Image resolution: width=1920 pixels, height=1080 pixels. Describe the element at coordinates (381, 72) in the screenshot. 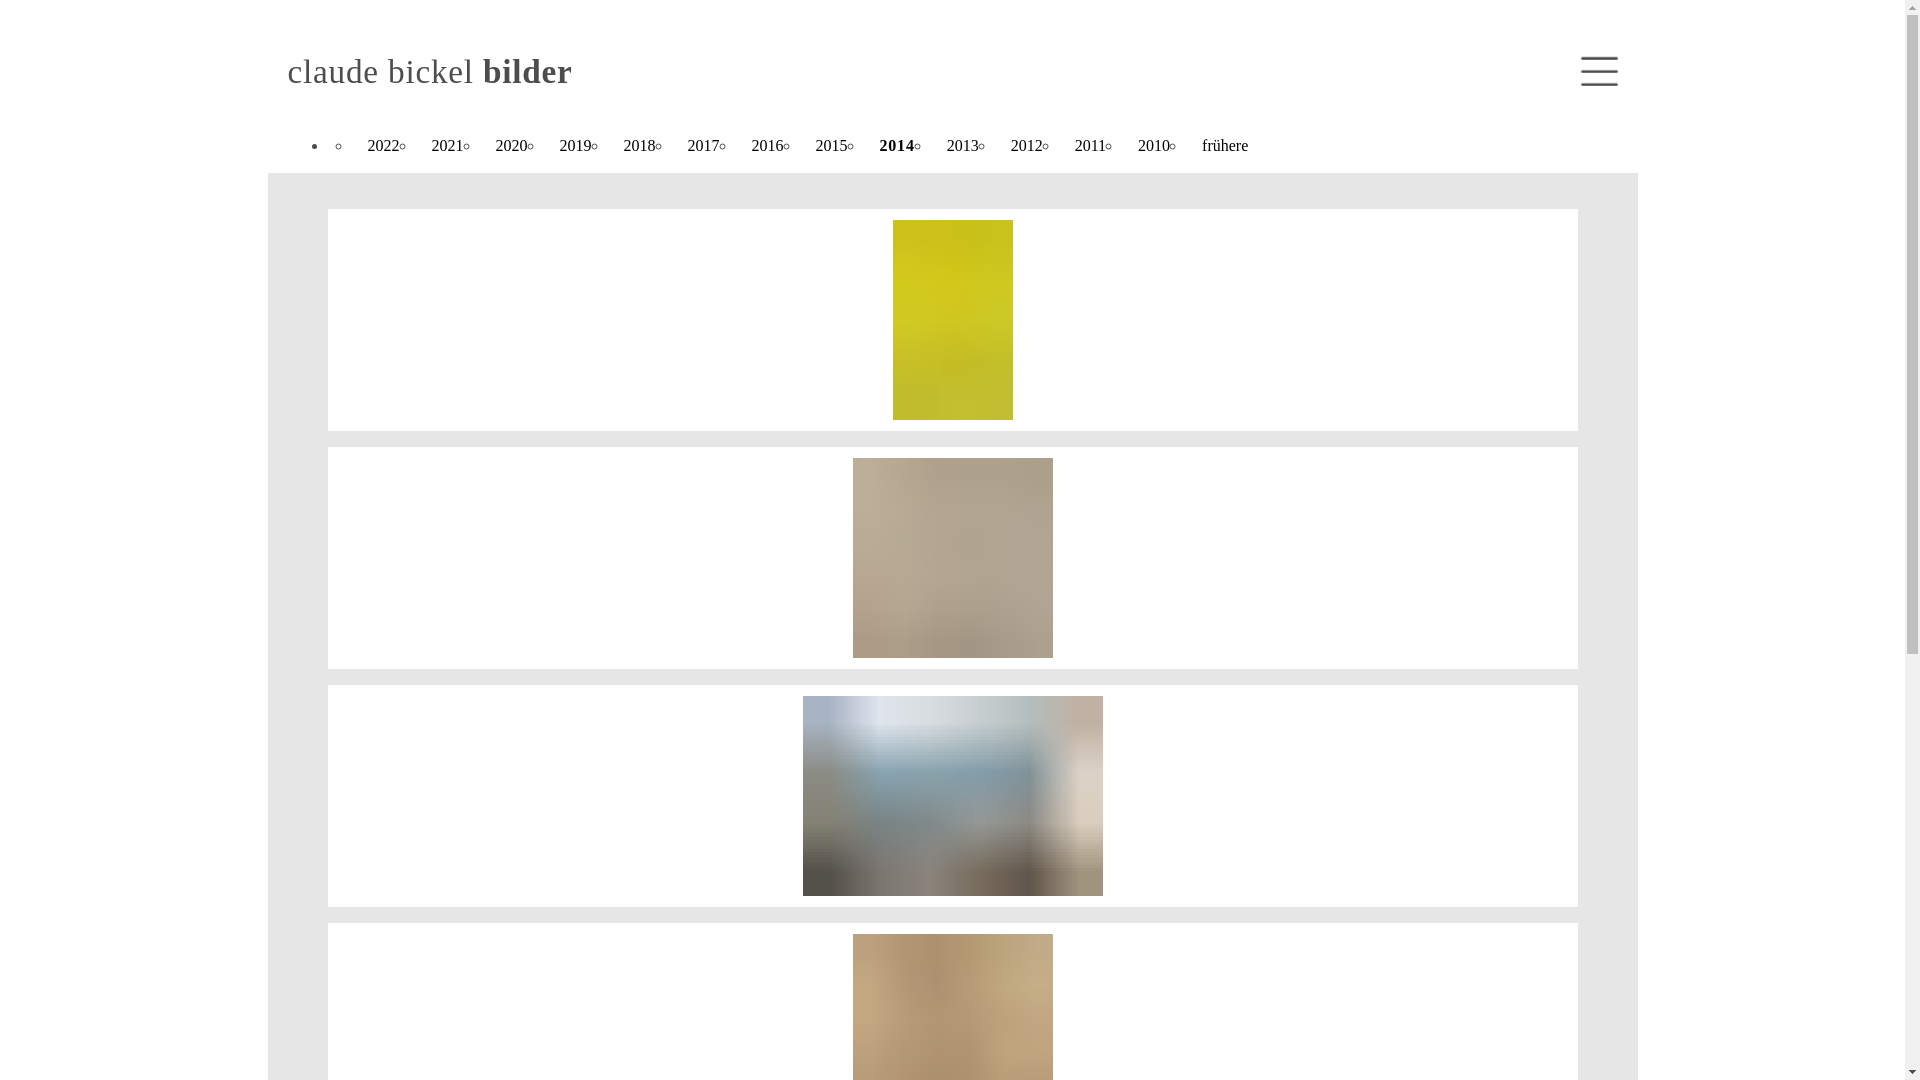

I see `claude bickel` at that location.